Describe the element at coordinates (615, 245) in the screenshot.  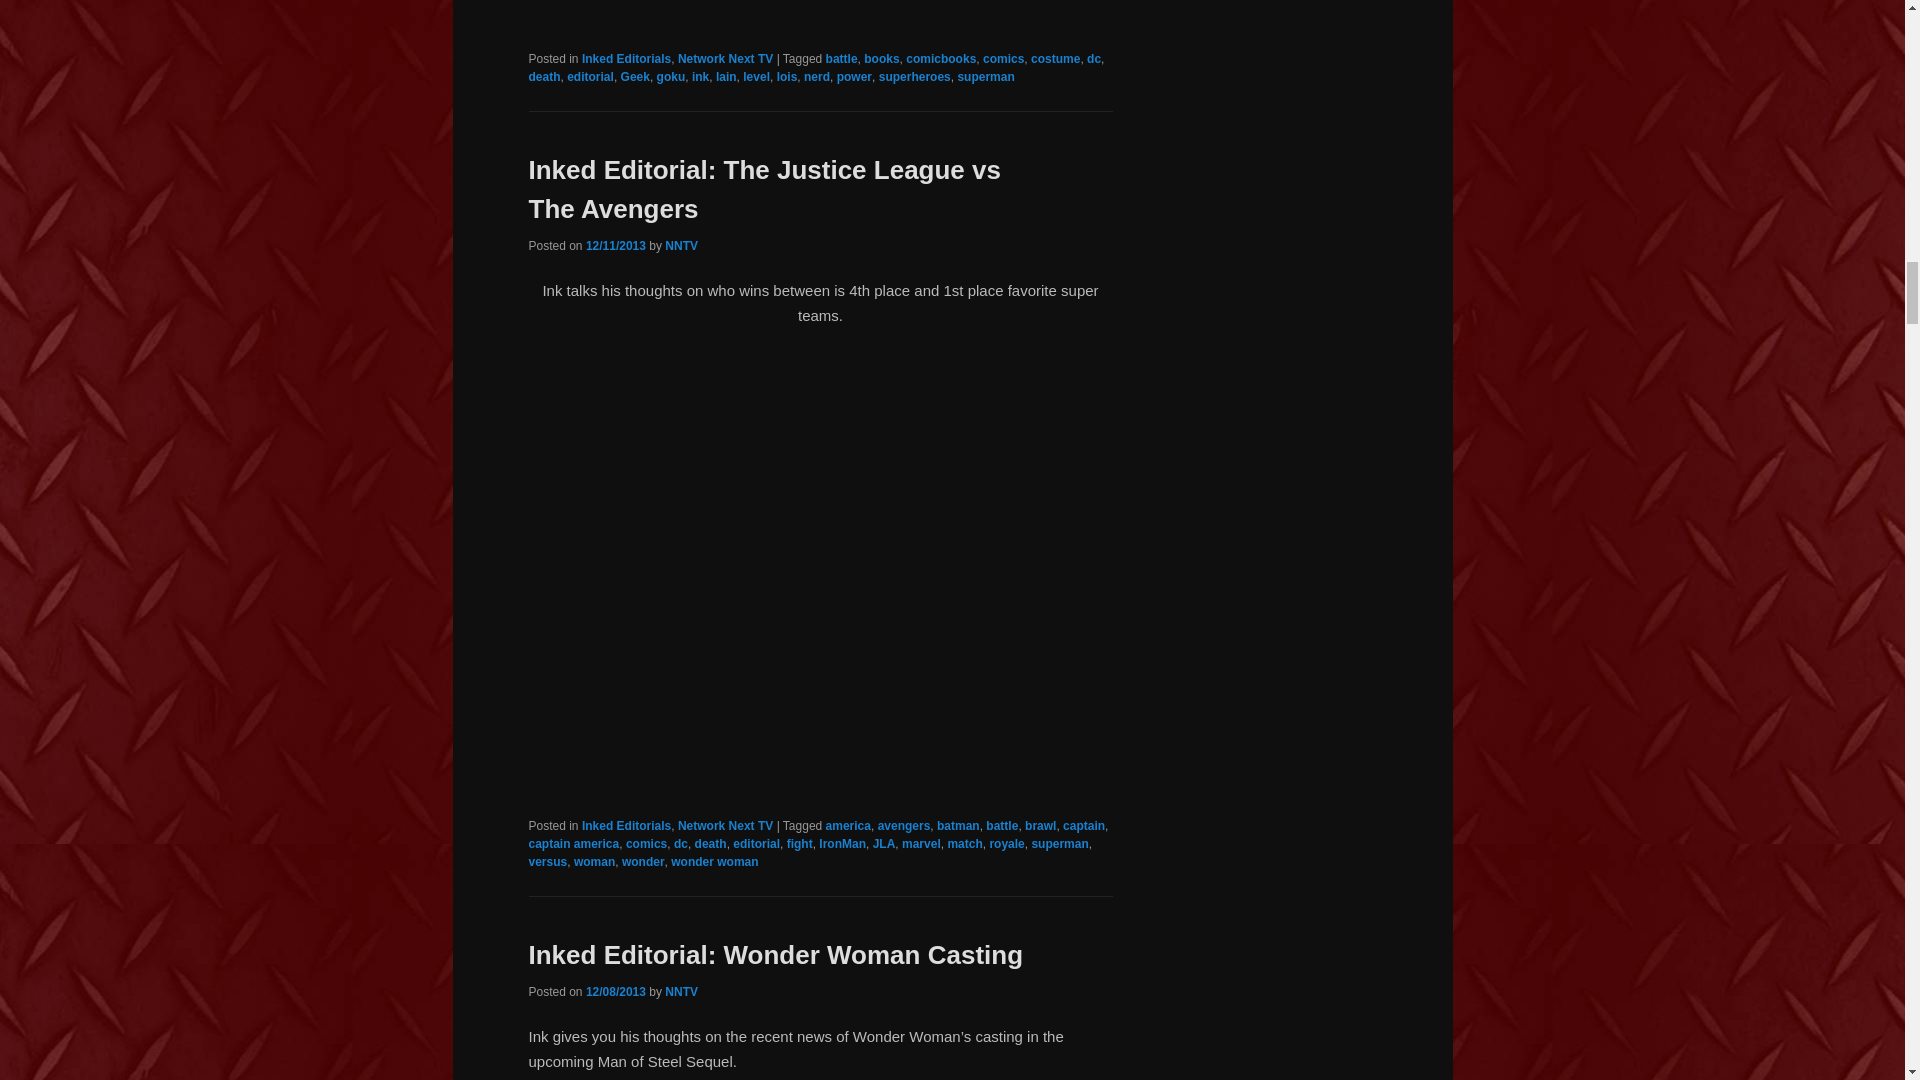
I see `12:01` at that location.